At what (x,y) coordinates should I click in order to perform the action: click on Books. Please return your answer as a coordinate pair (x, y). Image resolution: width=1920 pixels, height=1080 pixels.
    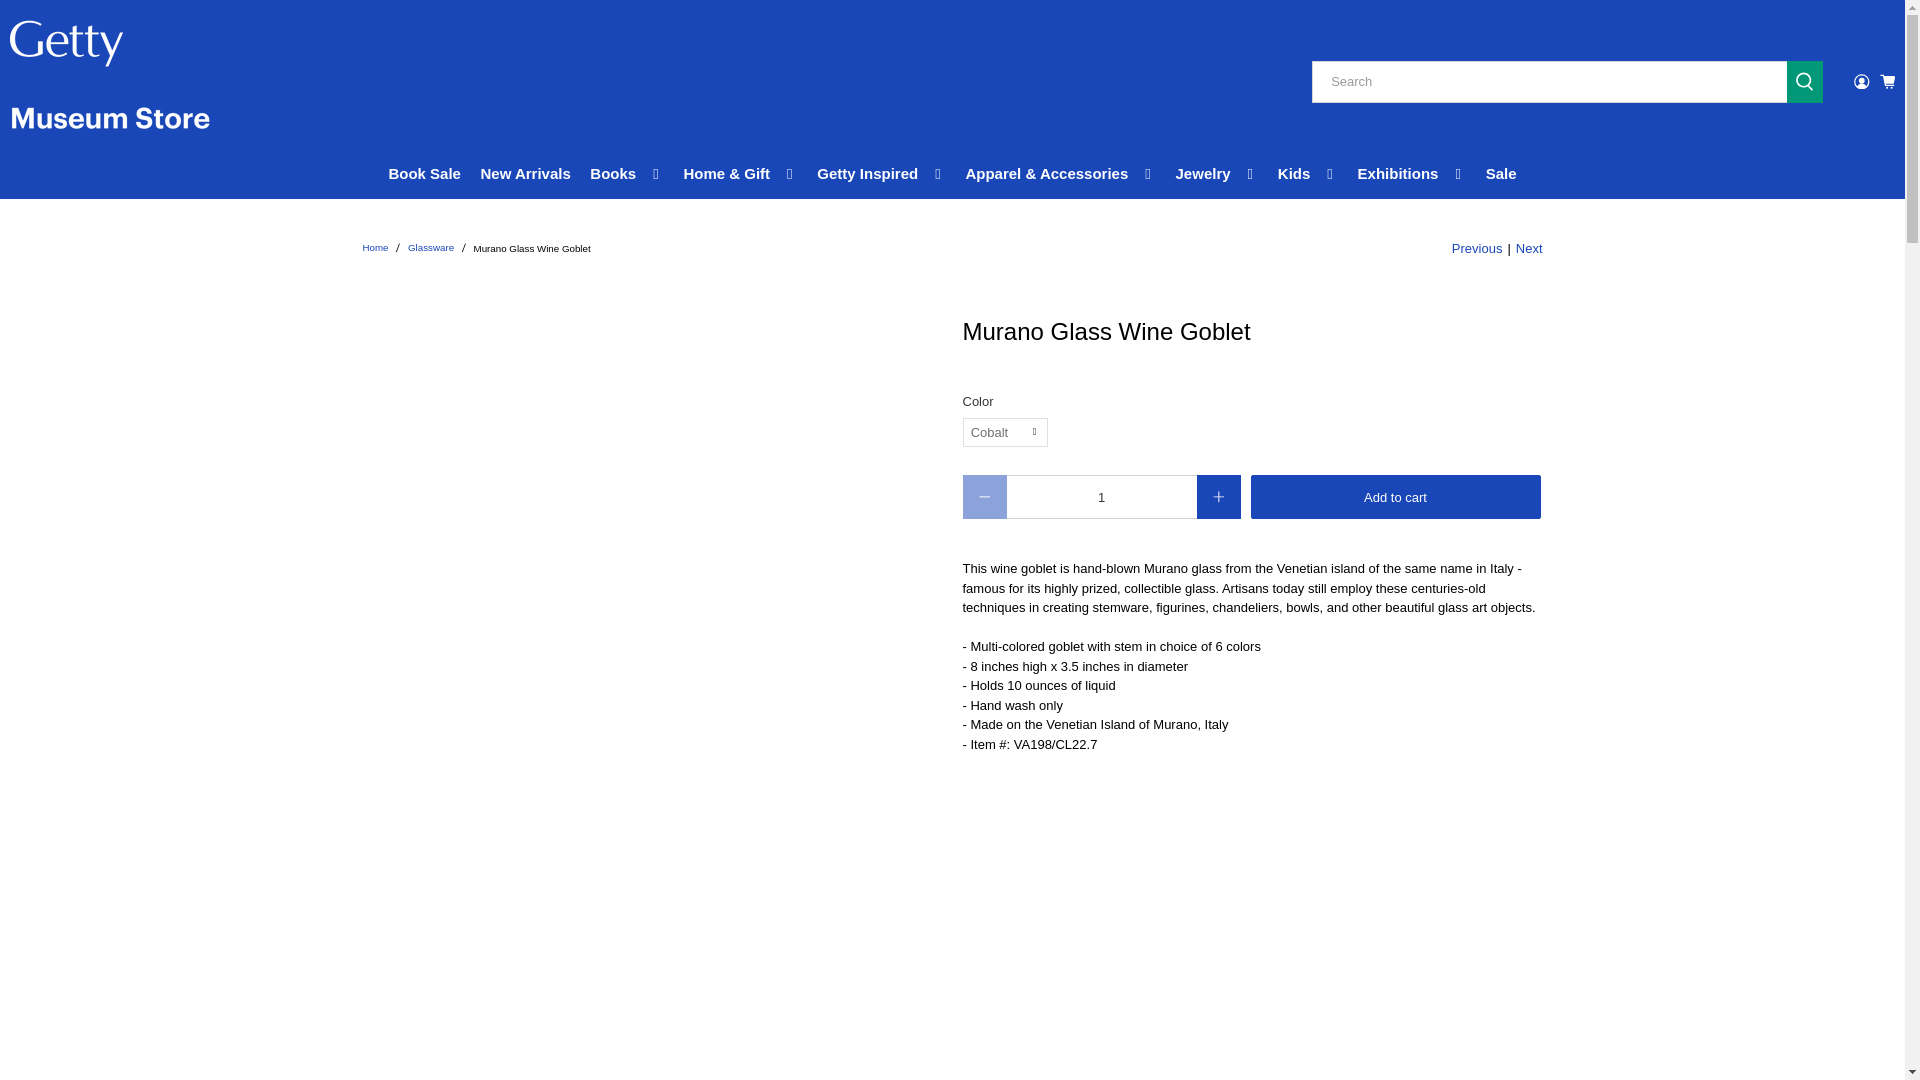
    Looking at the image, I should click on (627, 174).